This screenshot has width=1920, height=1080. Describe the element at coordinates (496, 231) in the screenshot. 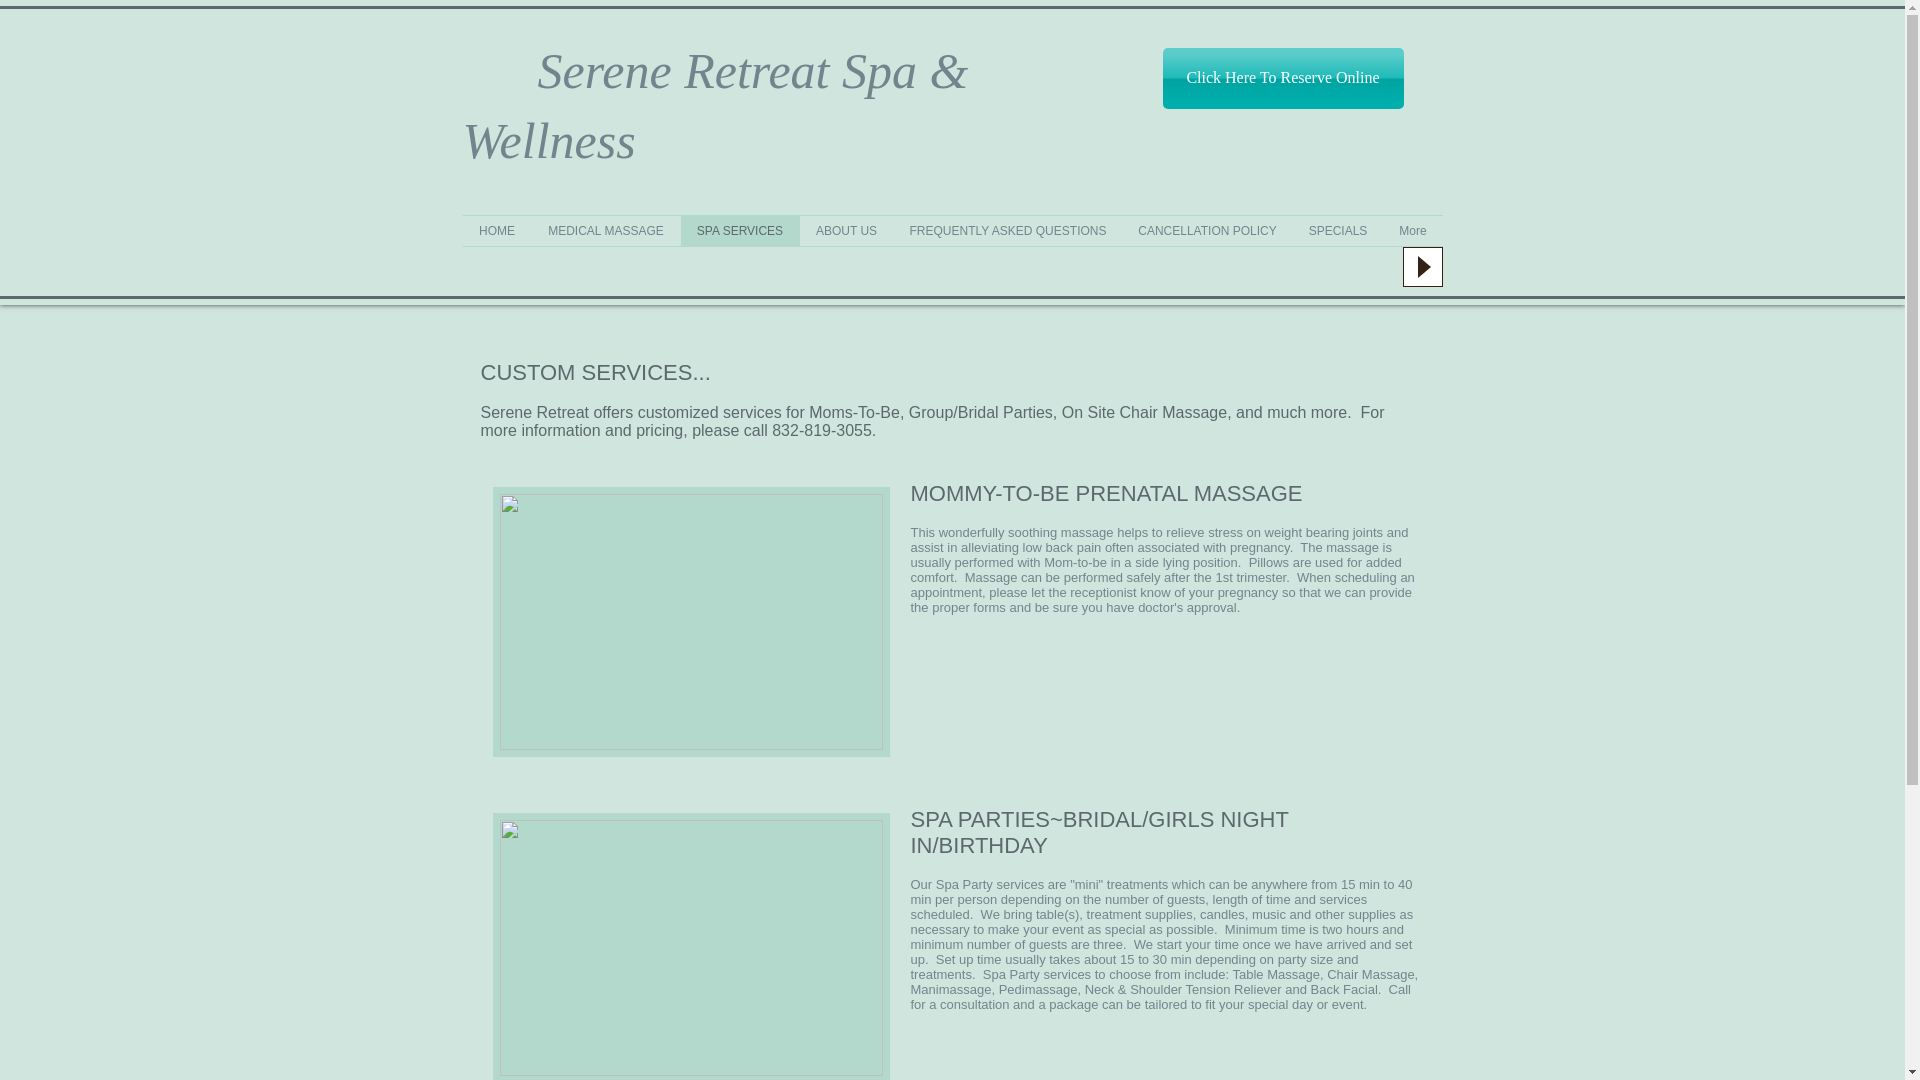

I see `HOME` at that location.